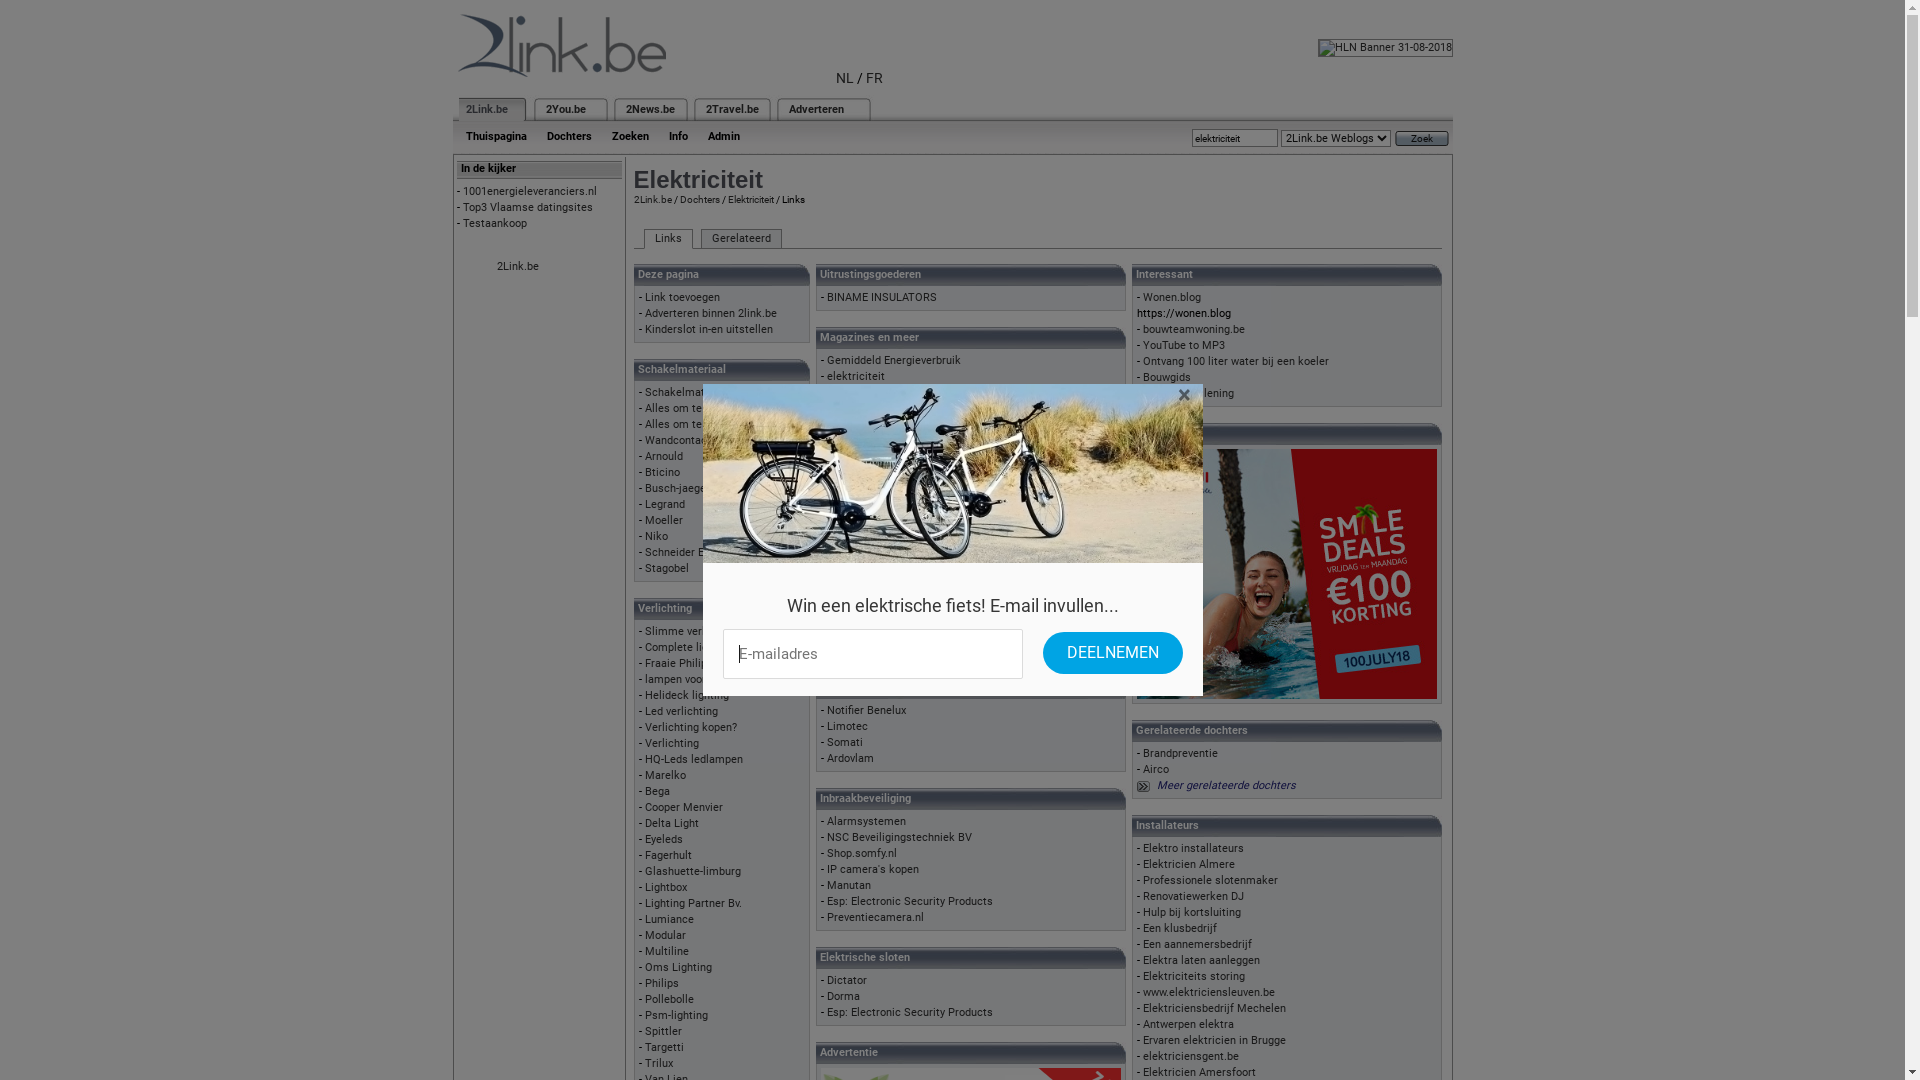 The width and height of the screenshot is (1920, 1080). I want to click on Dochters, so click(700, 200).